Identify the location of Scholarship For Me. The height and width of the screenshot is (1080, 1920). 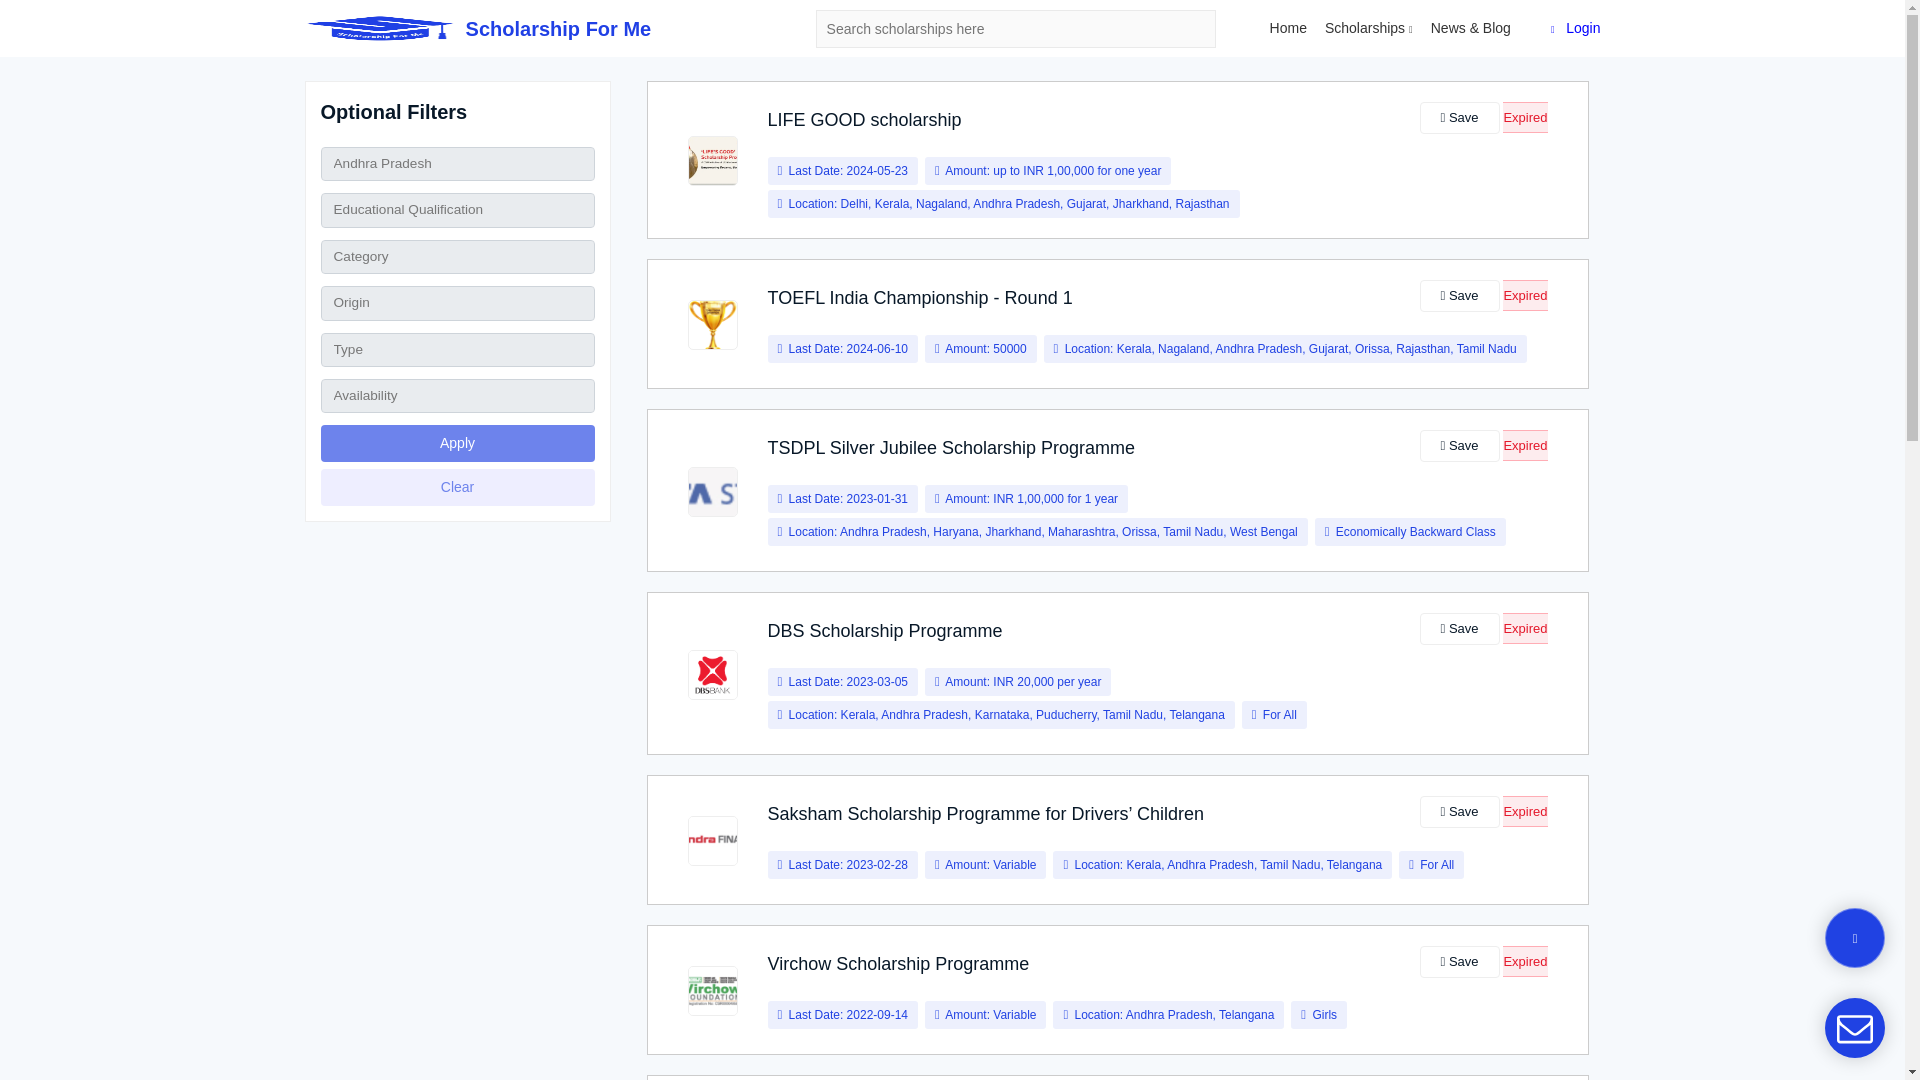
(476, 29).